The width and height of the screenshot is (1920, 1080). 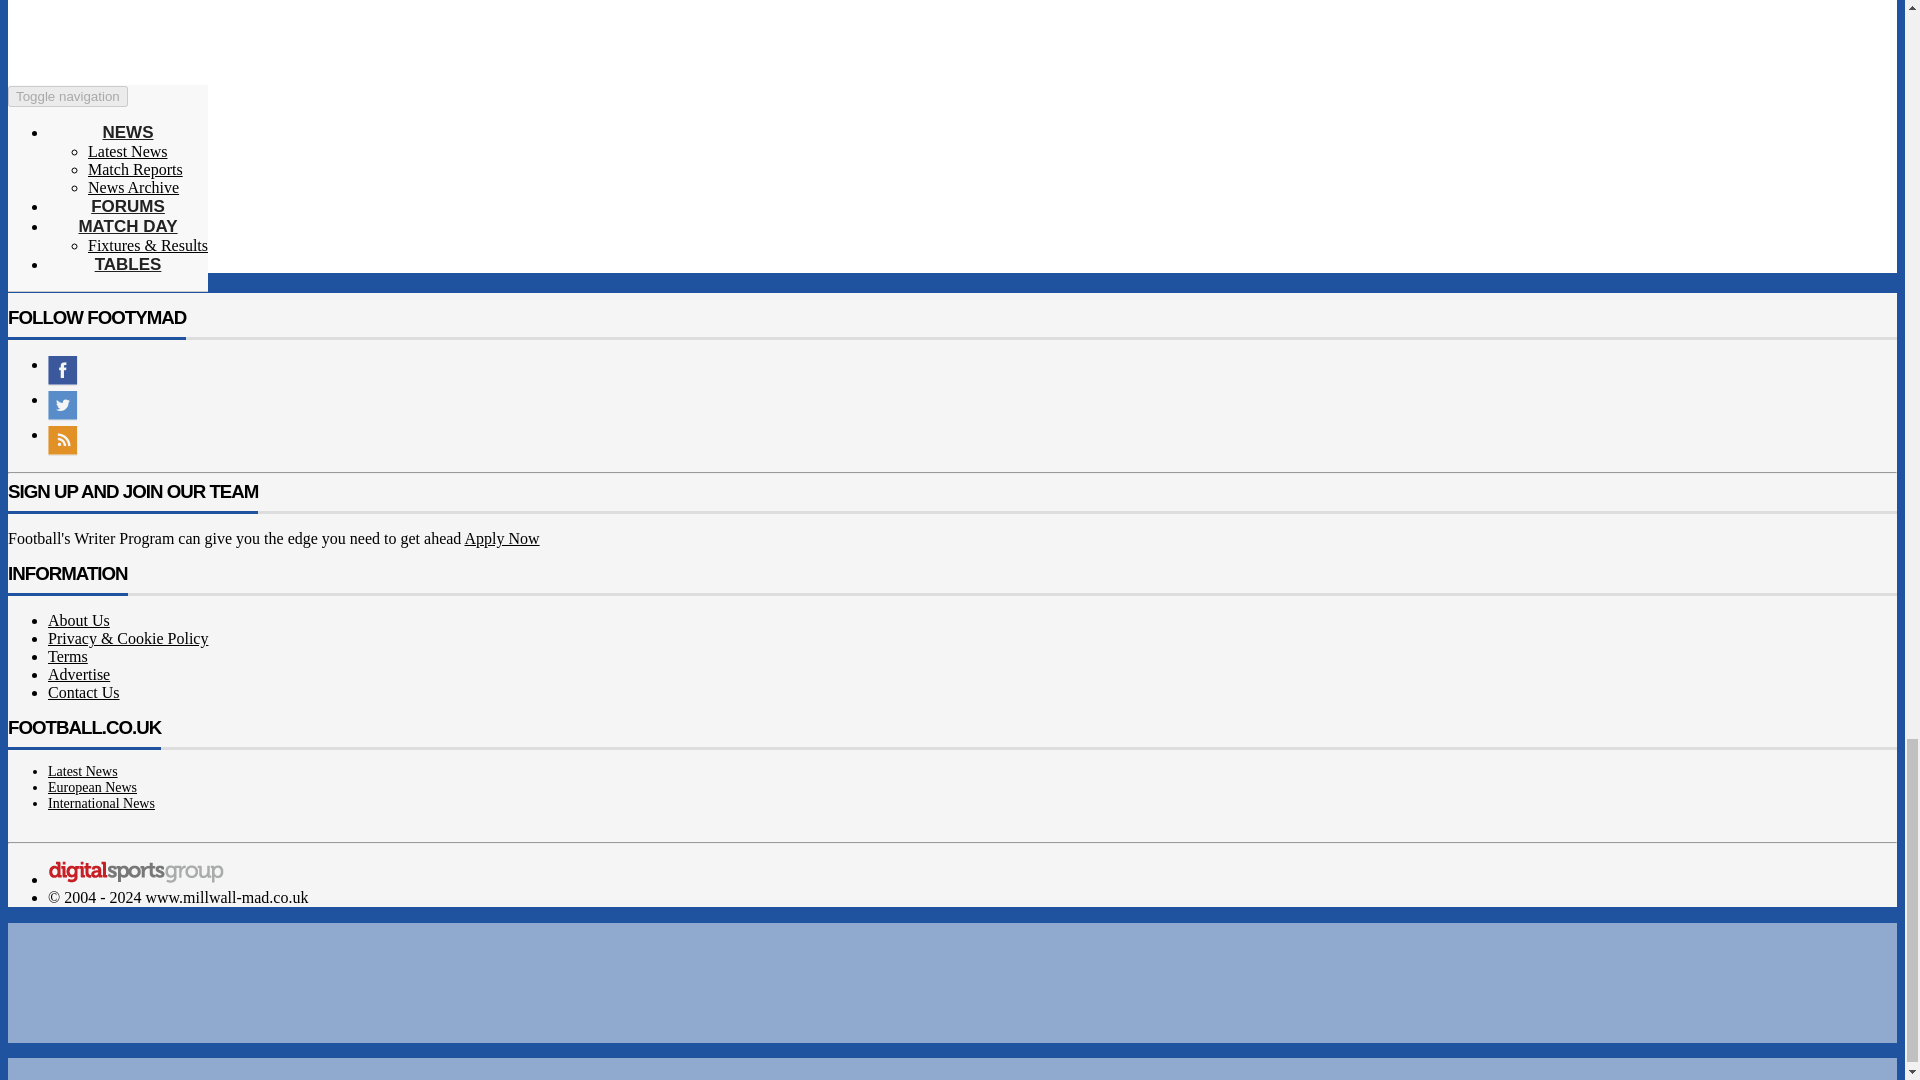 What do you see at coordinates (68, 656) in the screenshot?
I see `footymad.net Terms and Conditions` at bounding box center [68, 656].